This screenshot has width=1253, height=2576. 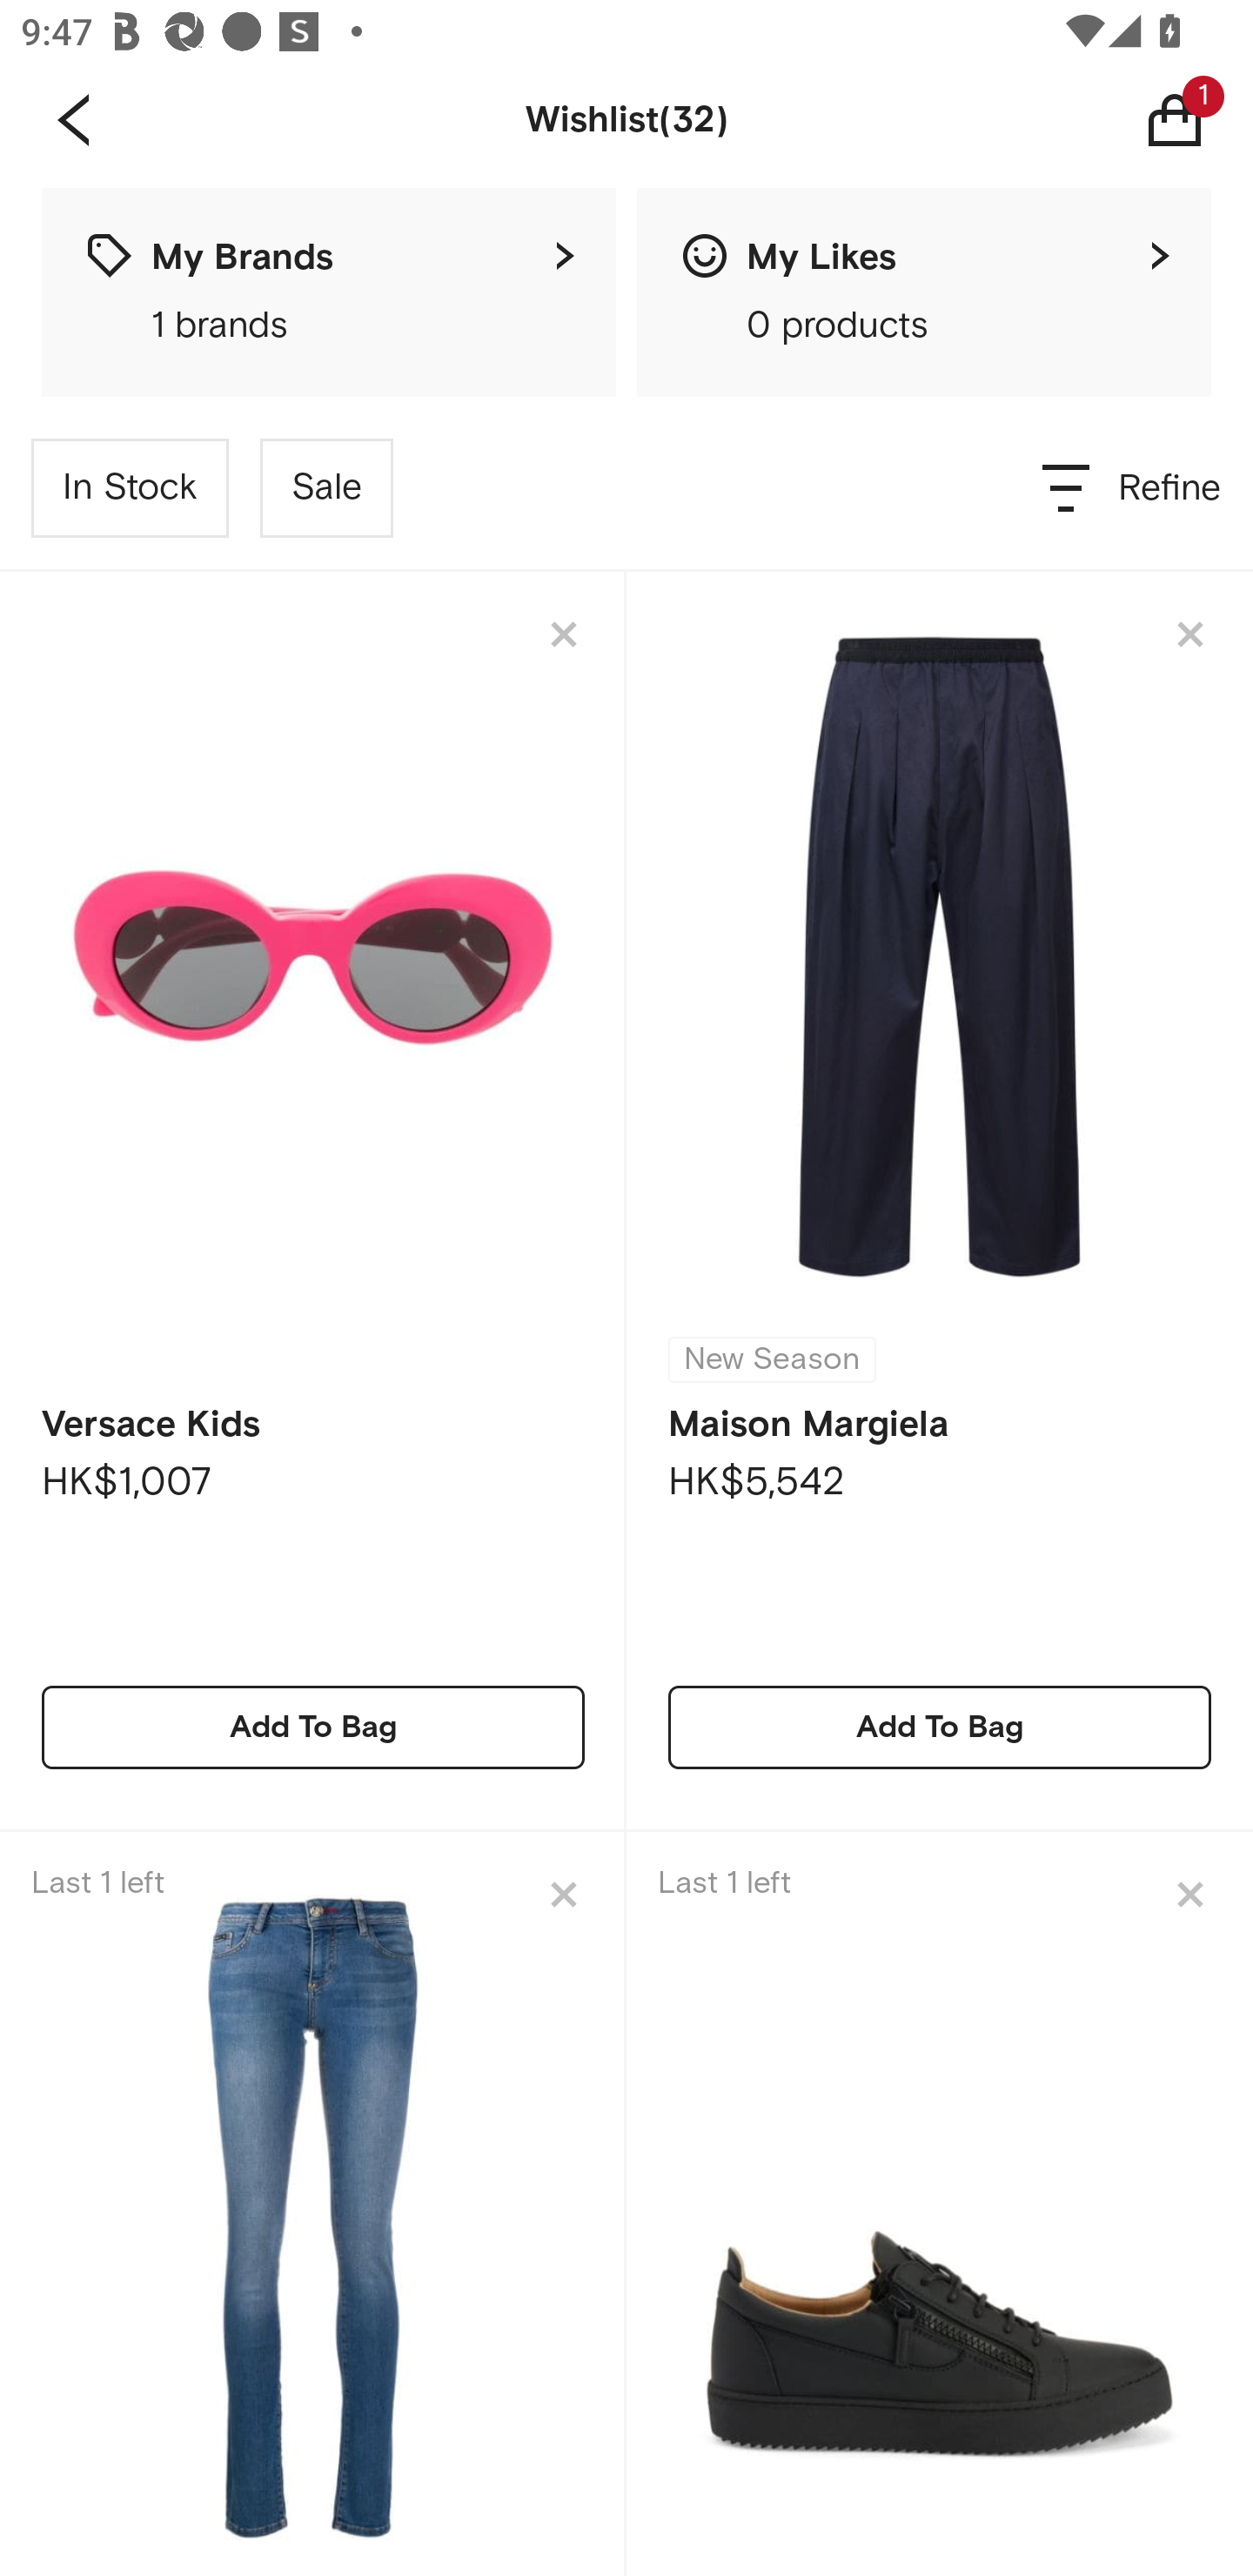 I want to click on Add To Bag, so click(x=940, y=1727).